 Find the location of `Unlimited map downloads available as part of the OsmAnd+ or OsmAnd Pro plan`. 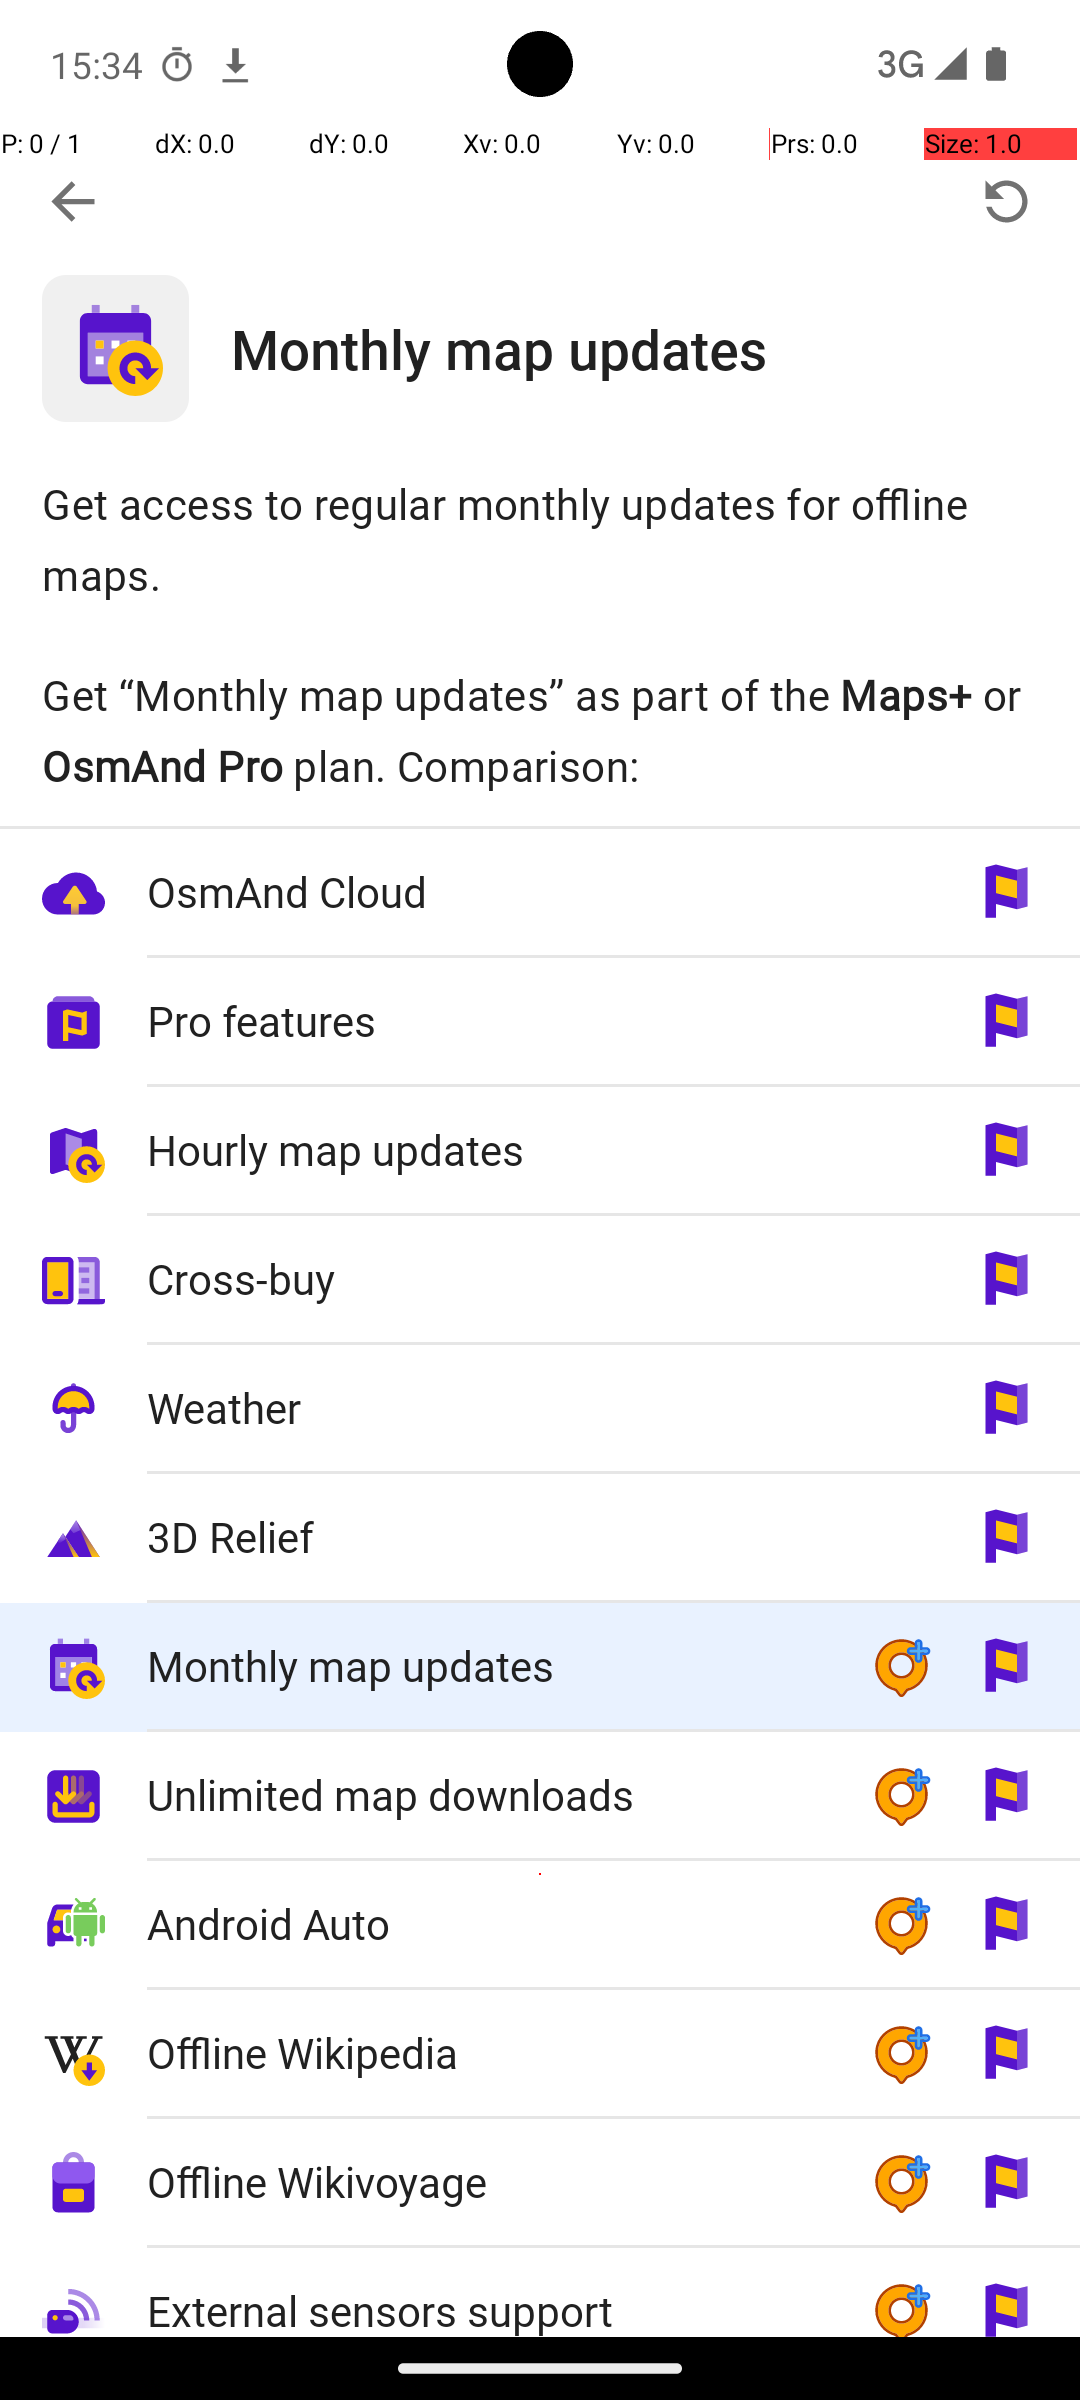

Unlimited map downloads available as part of the OsmAnd+ or OsmAnd Pro plan is located at coordinates (540, 1796).